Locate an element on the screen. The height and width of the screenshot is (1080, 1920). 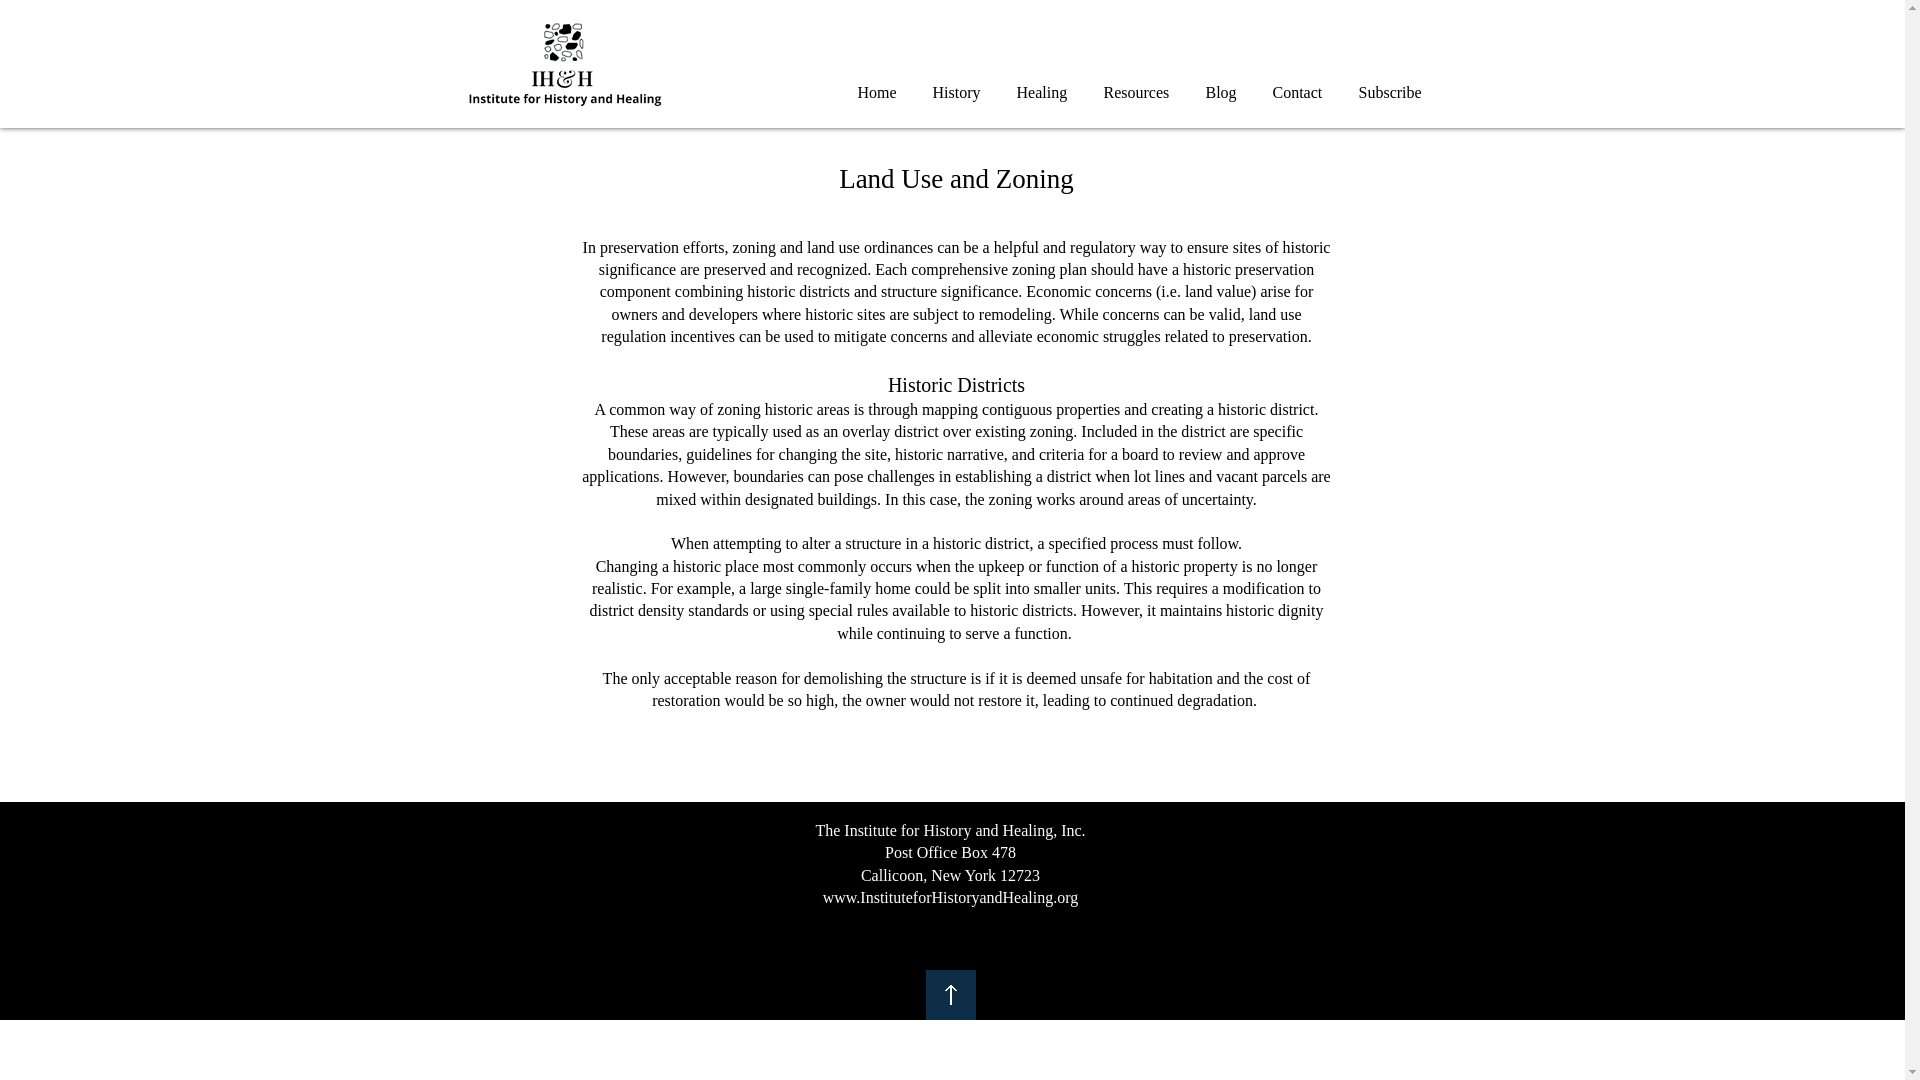
Home is located at coordinates (878, 84).